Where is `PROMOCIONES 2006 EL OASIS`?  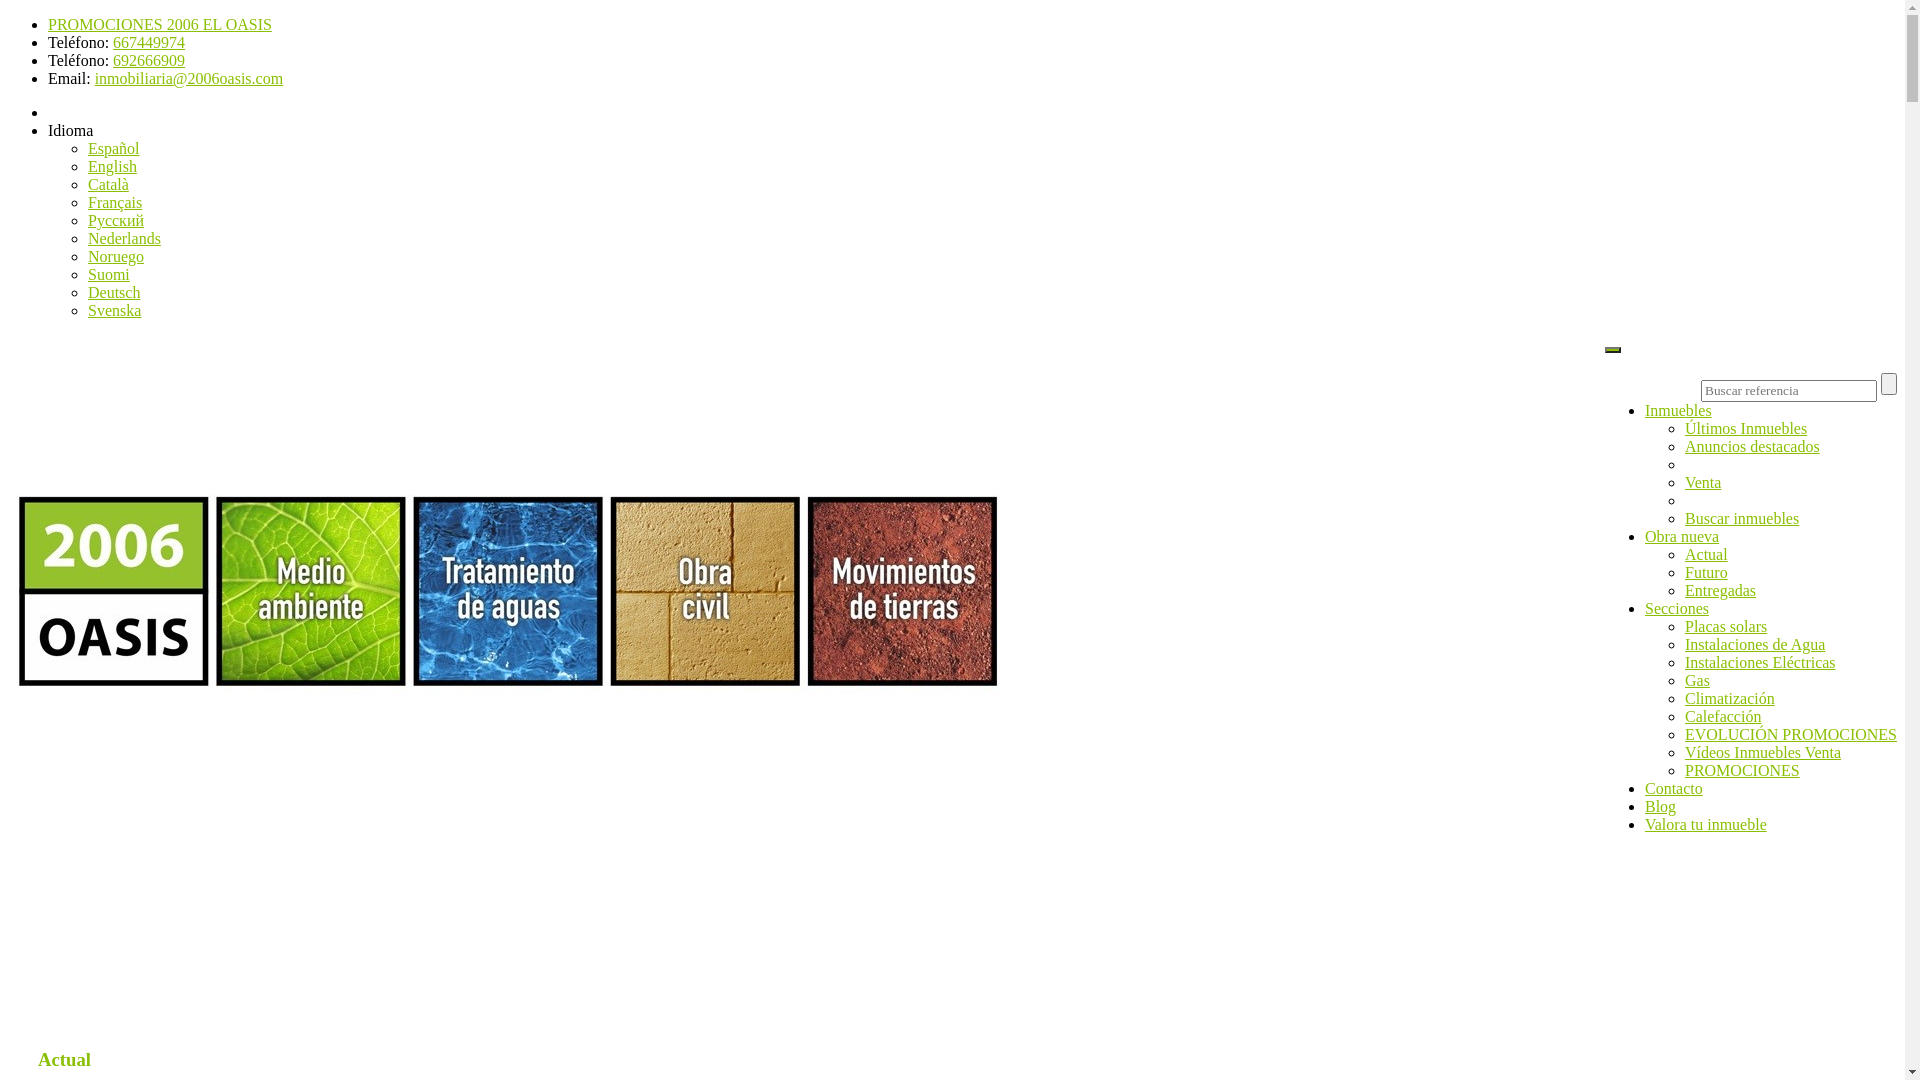 PROMOCIONES 2006 EL OASIS is located at coordinates (160, 24).